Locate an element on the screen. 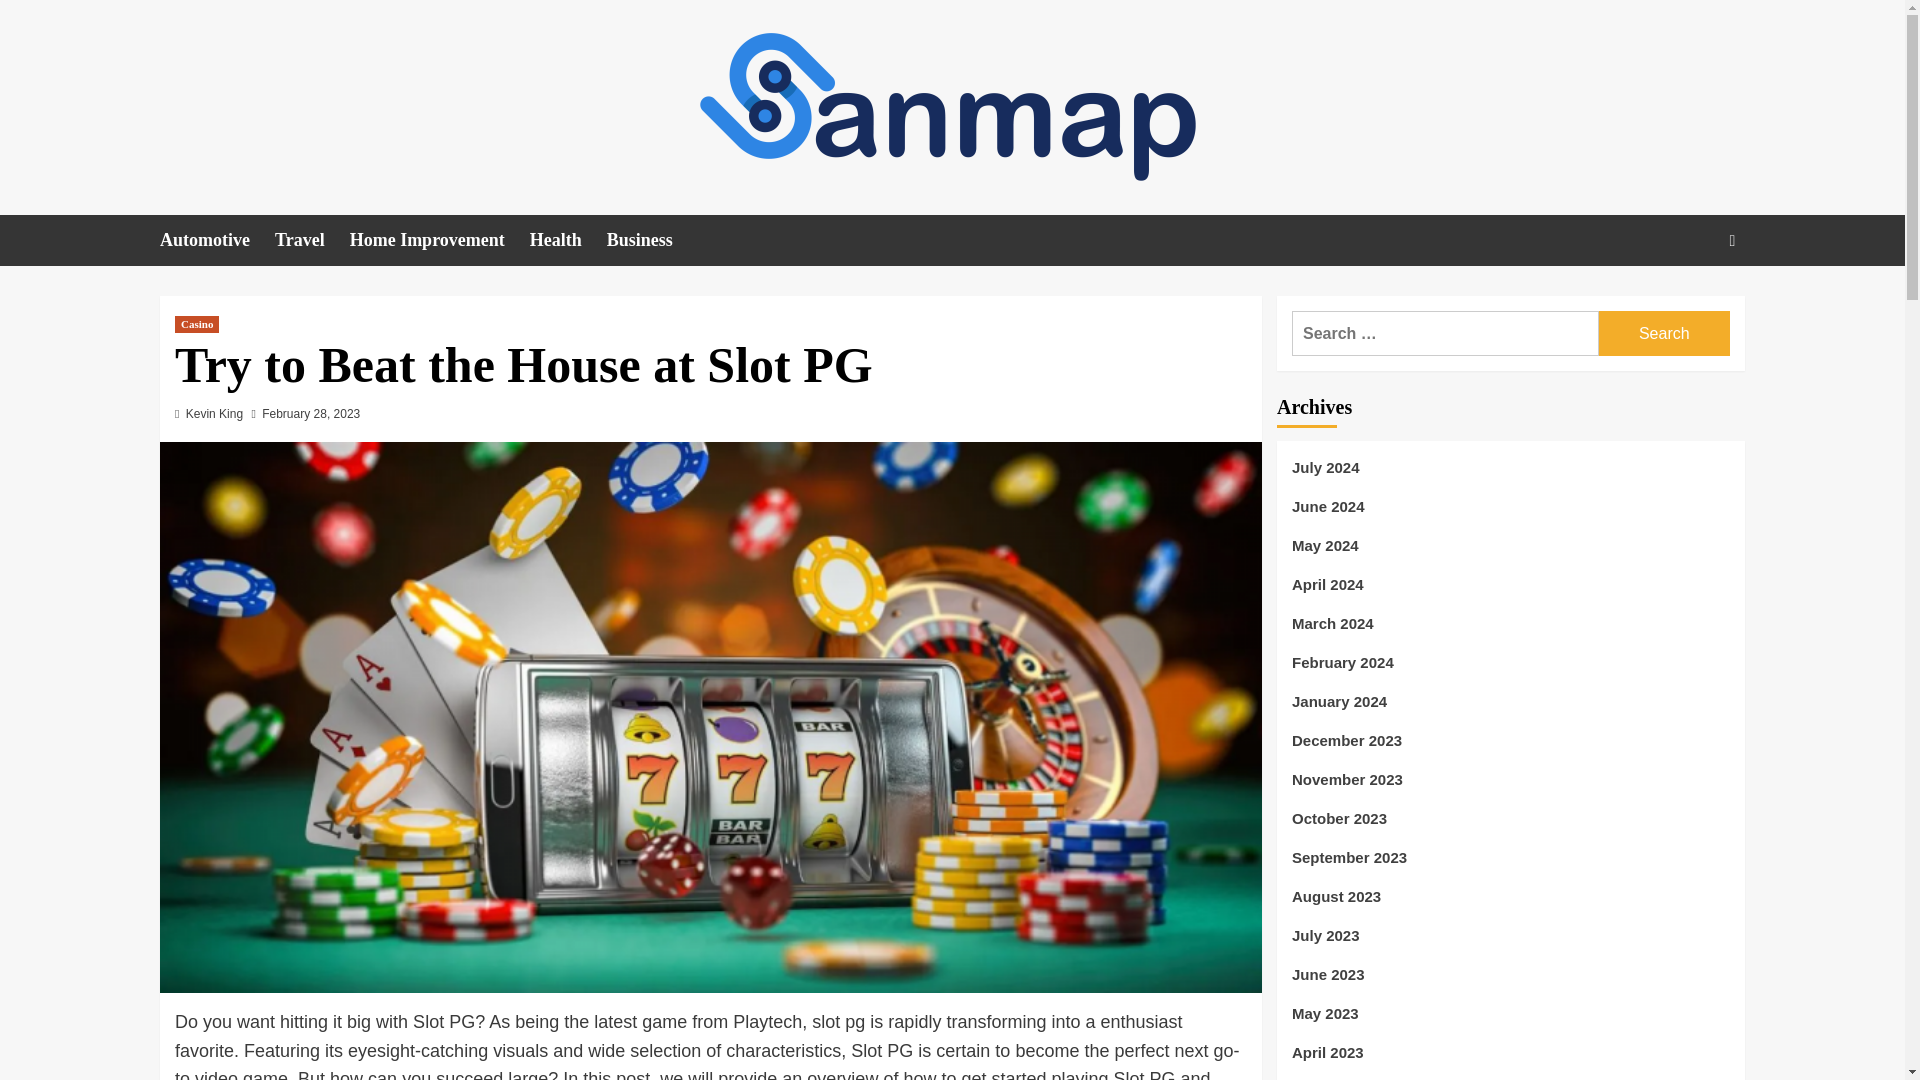  February 28, 2023 is located at coordinates (310, 414).